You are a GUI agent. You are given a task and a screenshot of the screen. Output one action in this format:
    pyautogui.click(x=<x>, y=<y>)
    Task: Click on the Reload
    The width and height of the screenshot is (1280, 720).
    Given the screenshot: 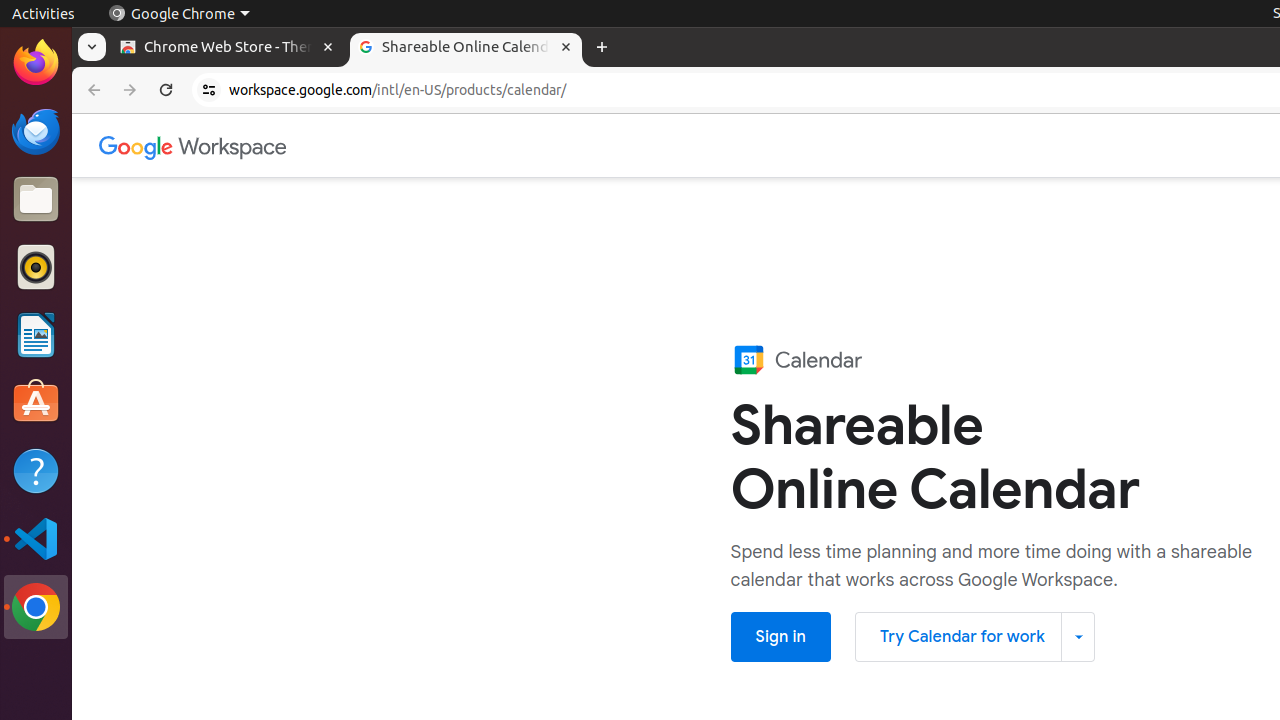 What is the action you would take?
    pyautogui.click(x=166, y=90)
    